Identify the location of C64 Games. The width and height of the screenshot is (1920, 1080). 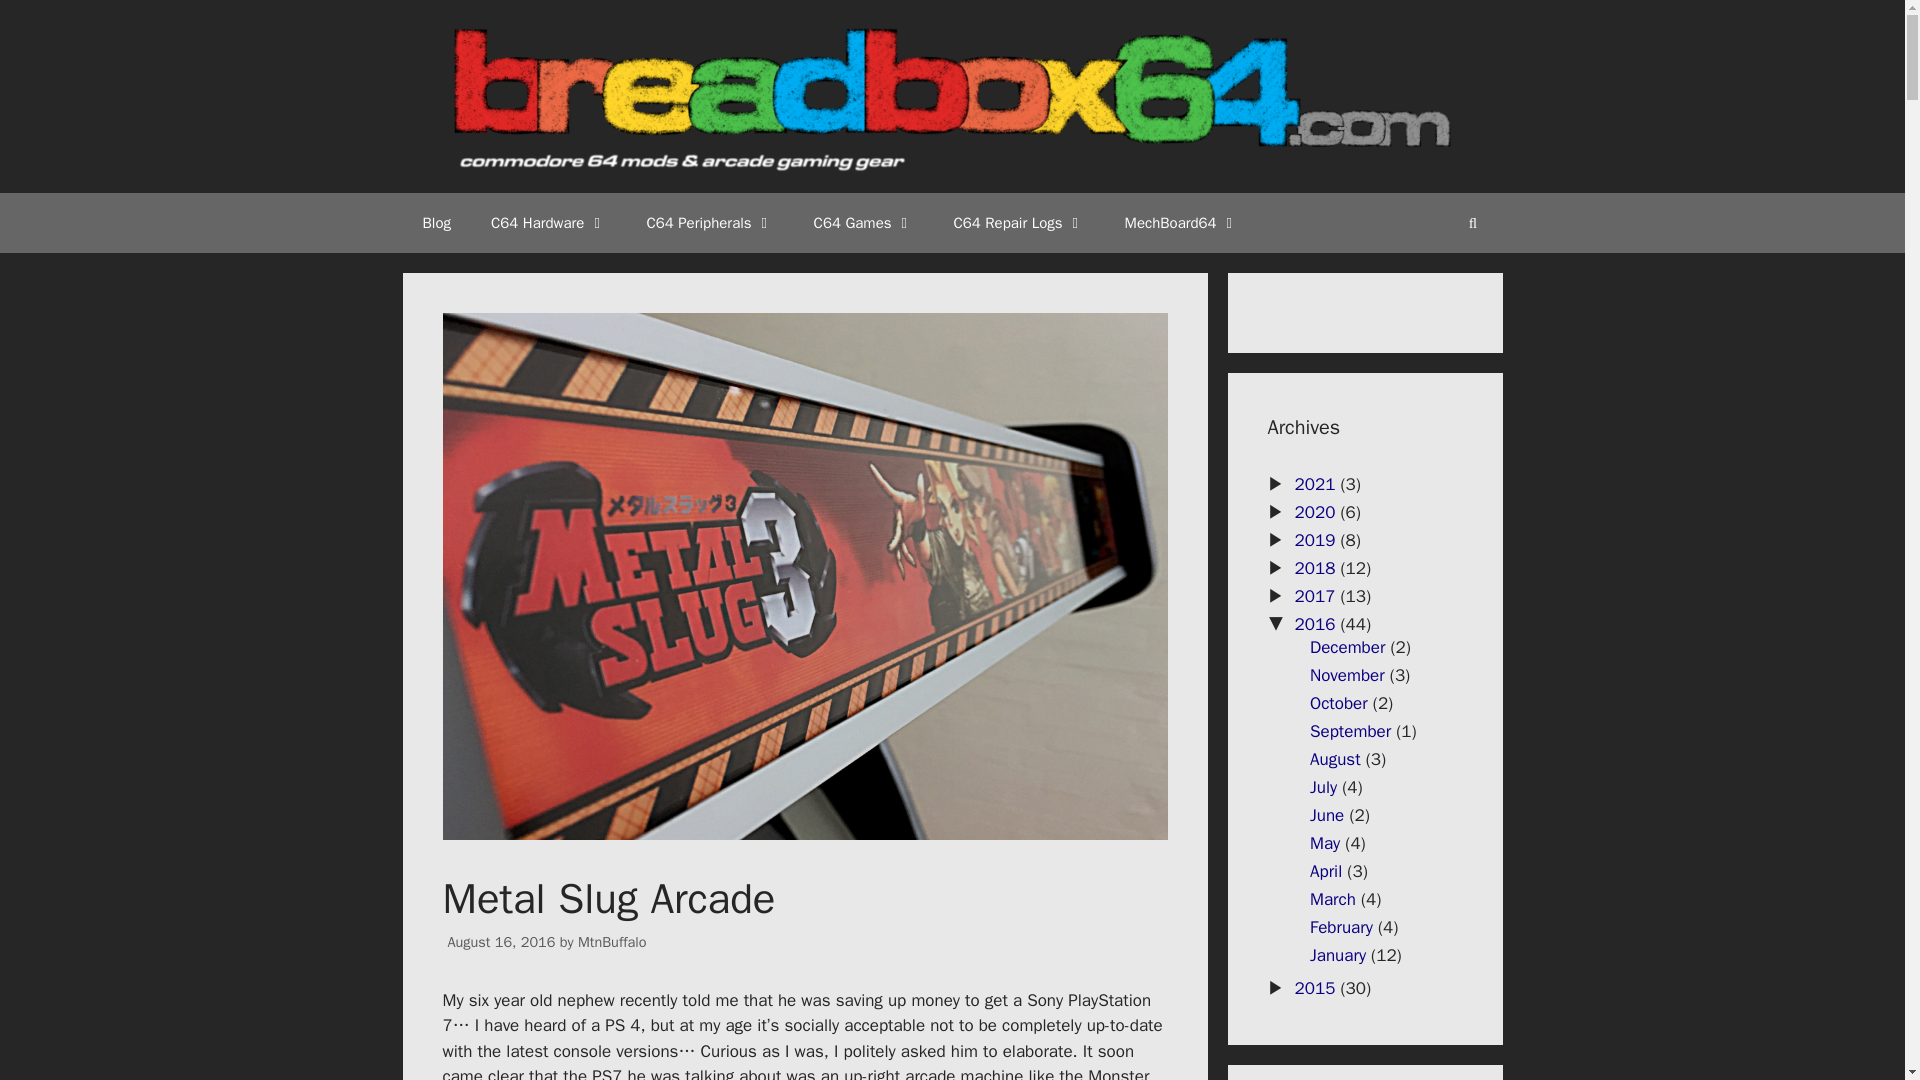
(864, 222).